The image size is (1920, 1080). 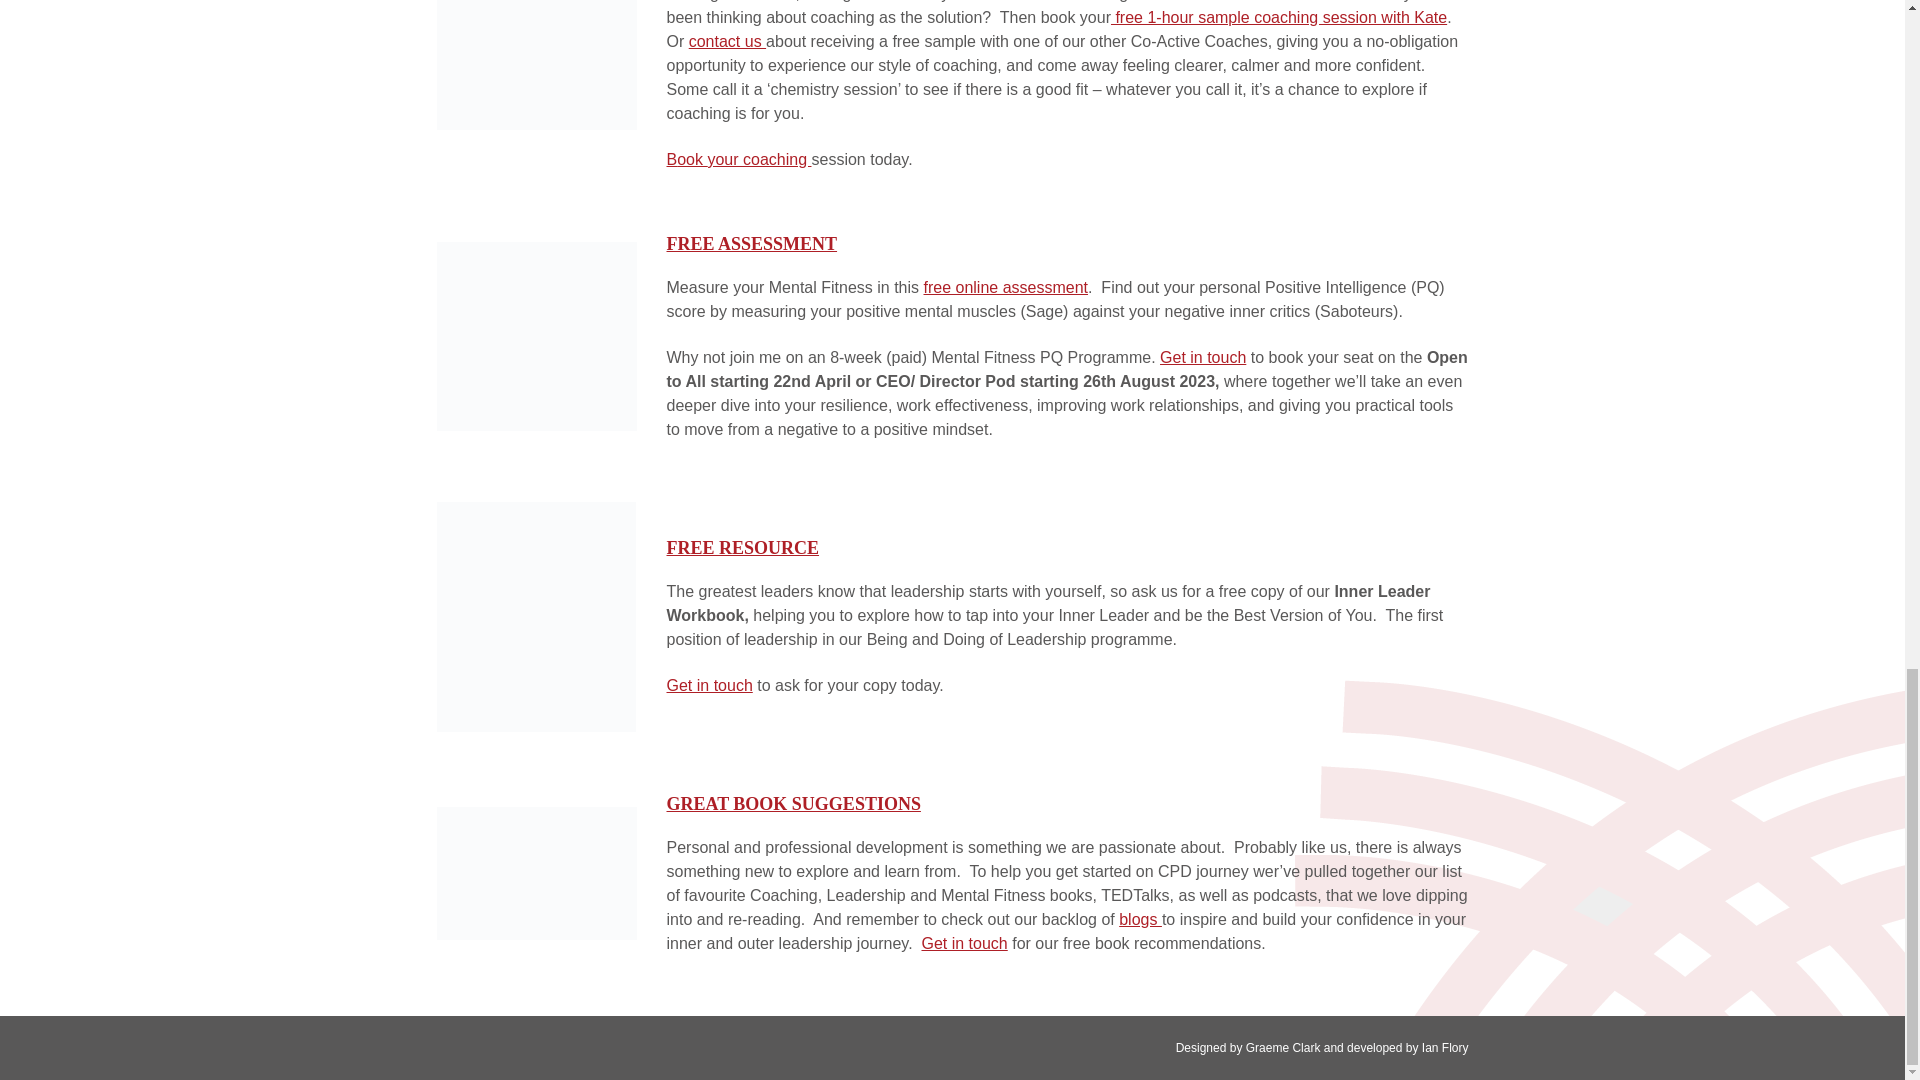 What do you see at coordinates (792, 804) in the screenshot?
I see `GREAT BOOK SUGGESTIONS` at bounding box center [792, 804].